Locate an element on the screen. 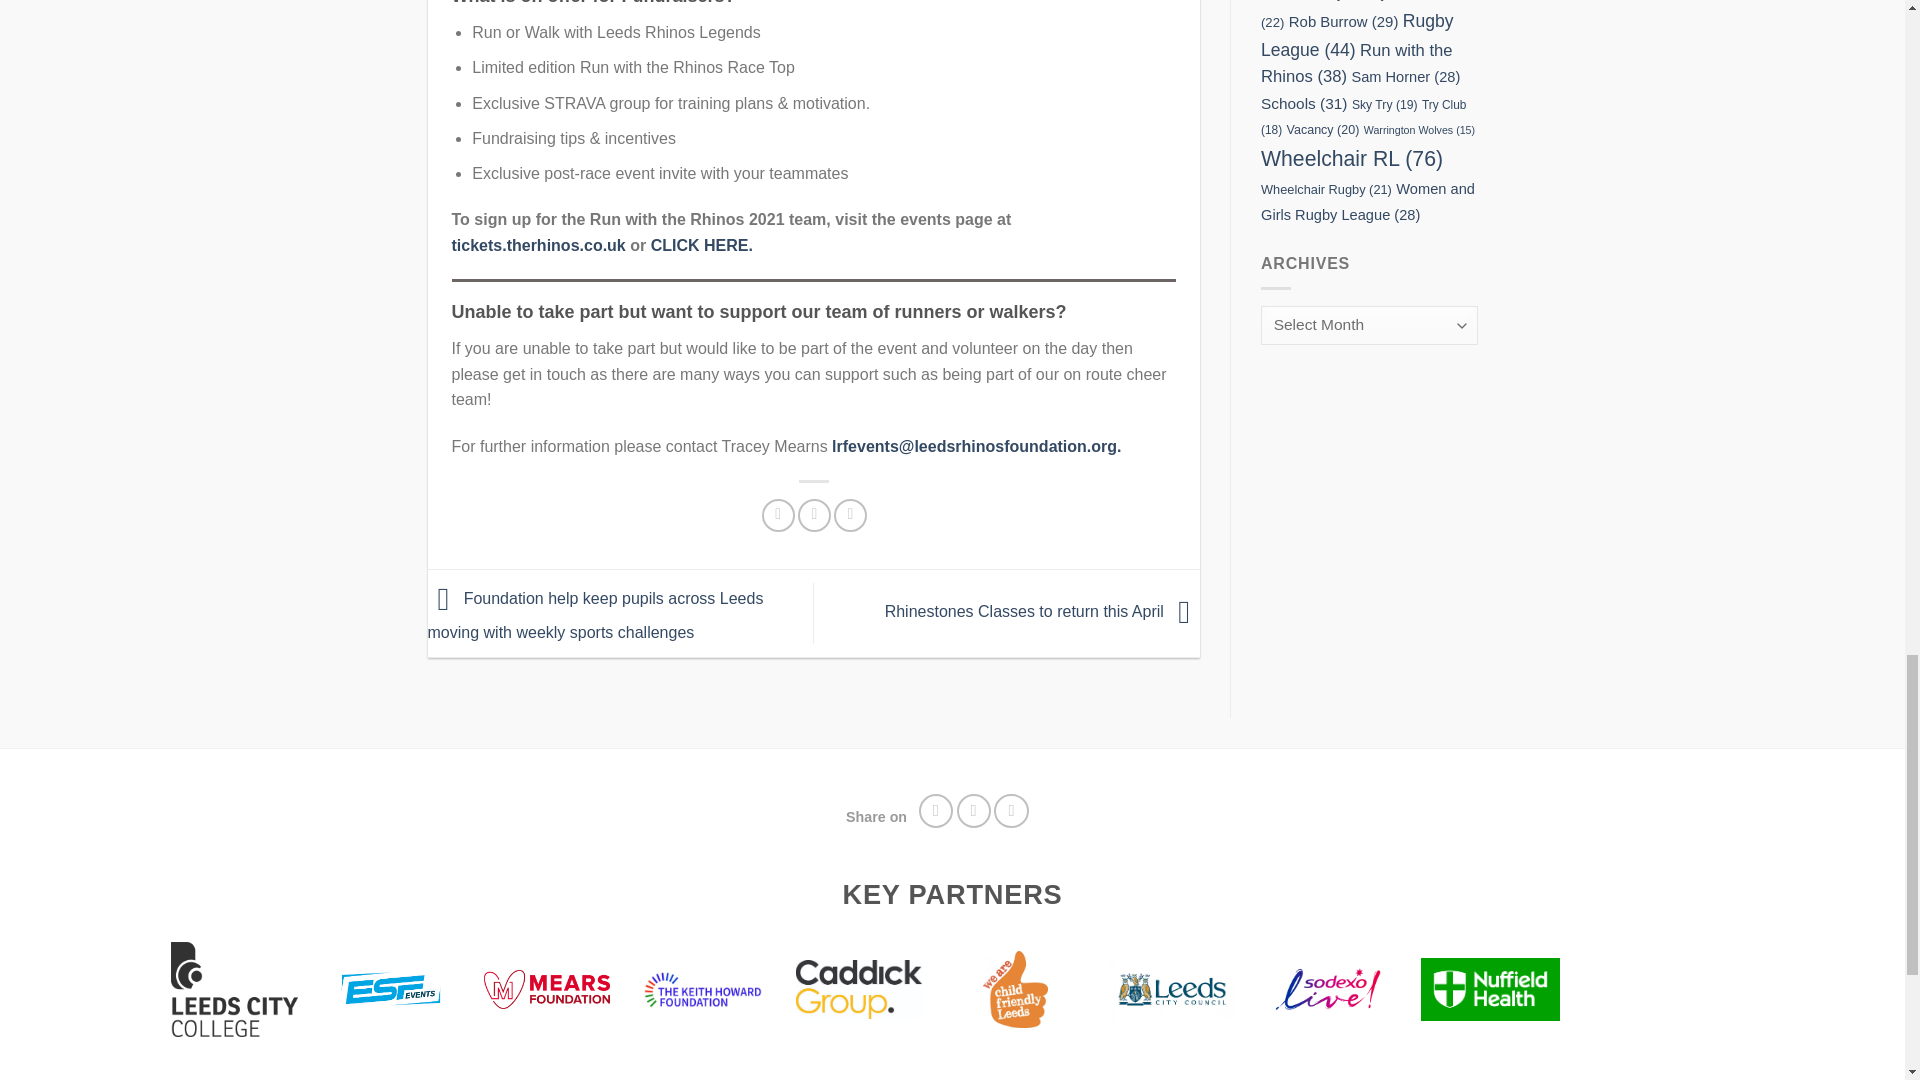 The height and width of the screenshot is (1080, 1920). Email to a Friend is located at coordinates (850, 515).